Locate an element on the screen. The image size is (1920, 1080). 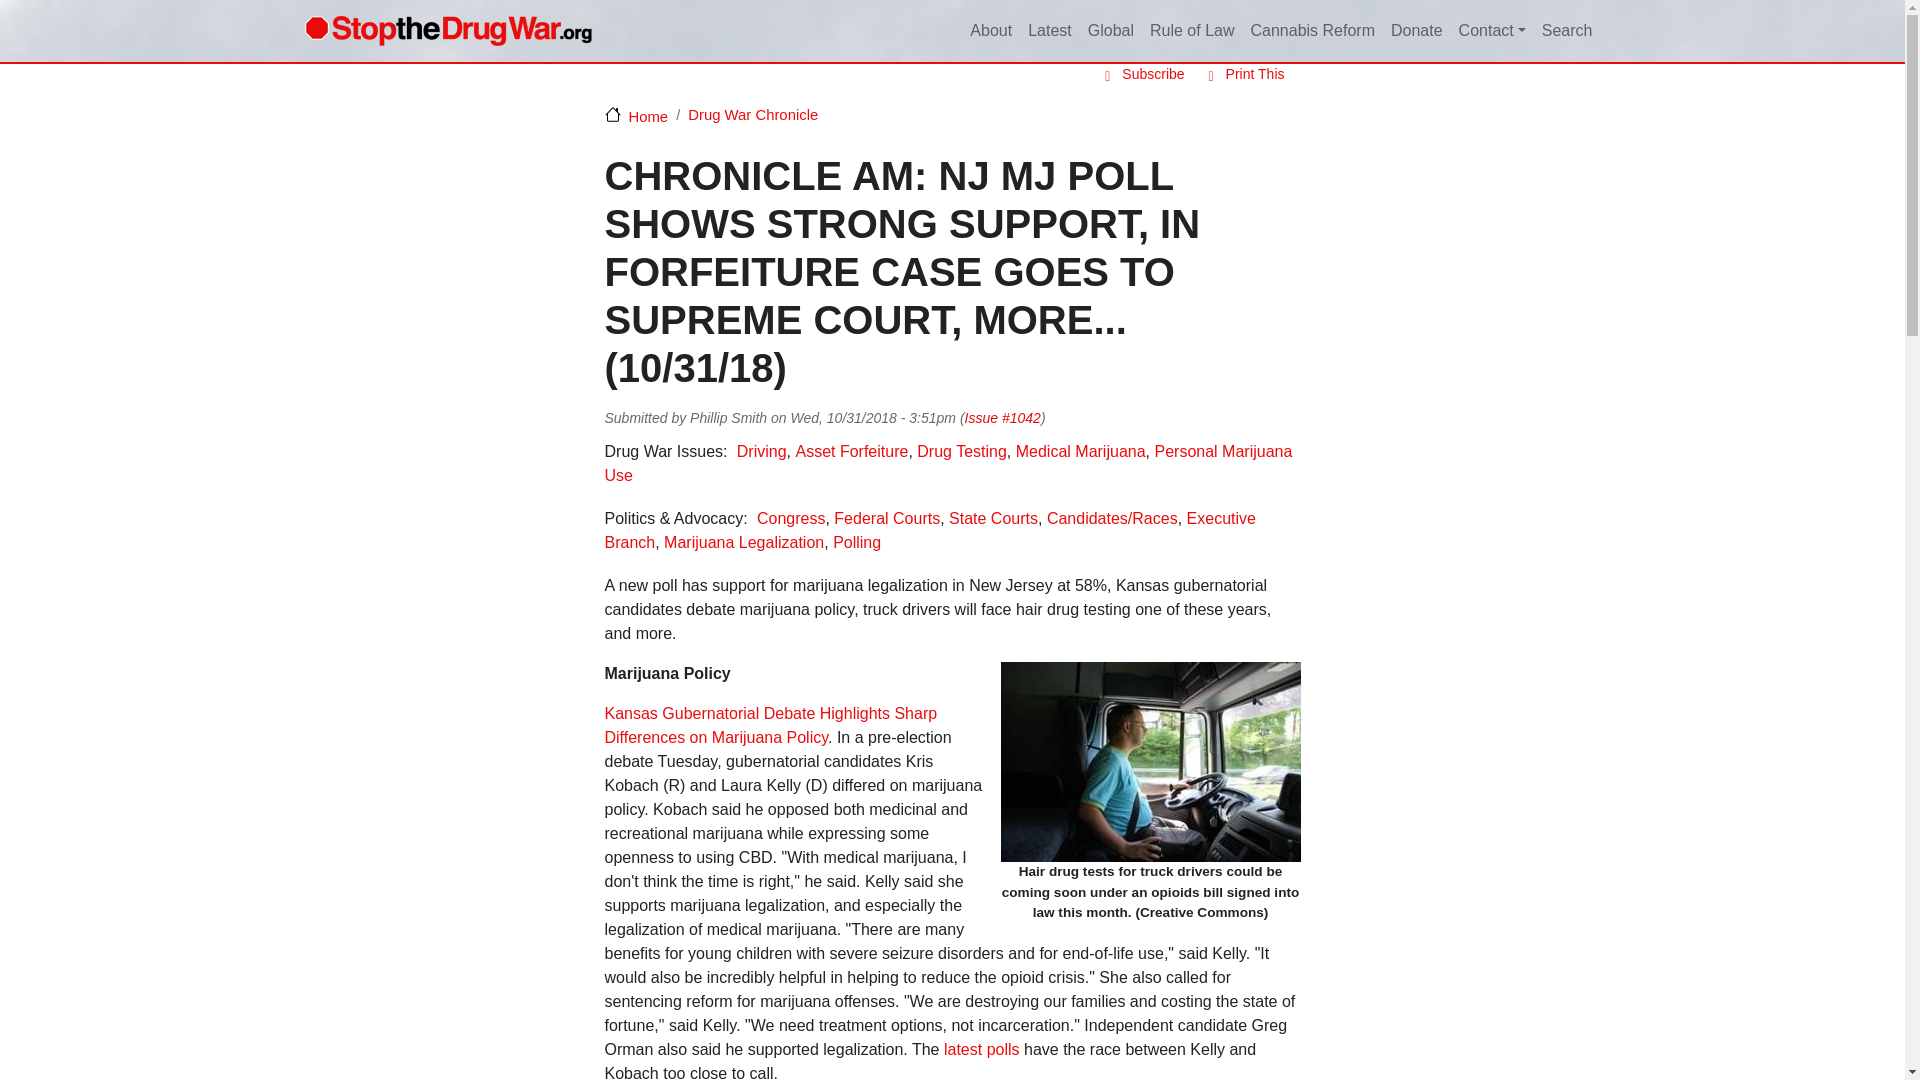
Share to Linkedin is located at coordinates (1202, 418).